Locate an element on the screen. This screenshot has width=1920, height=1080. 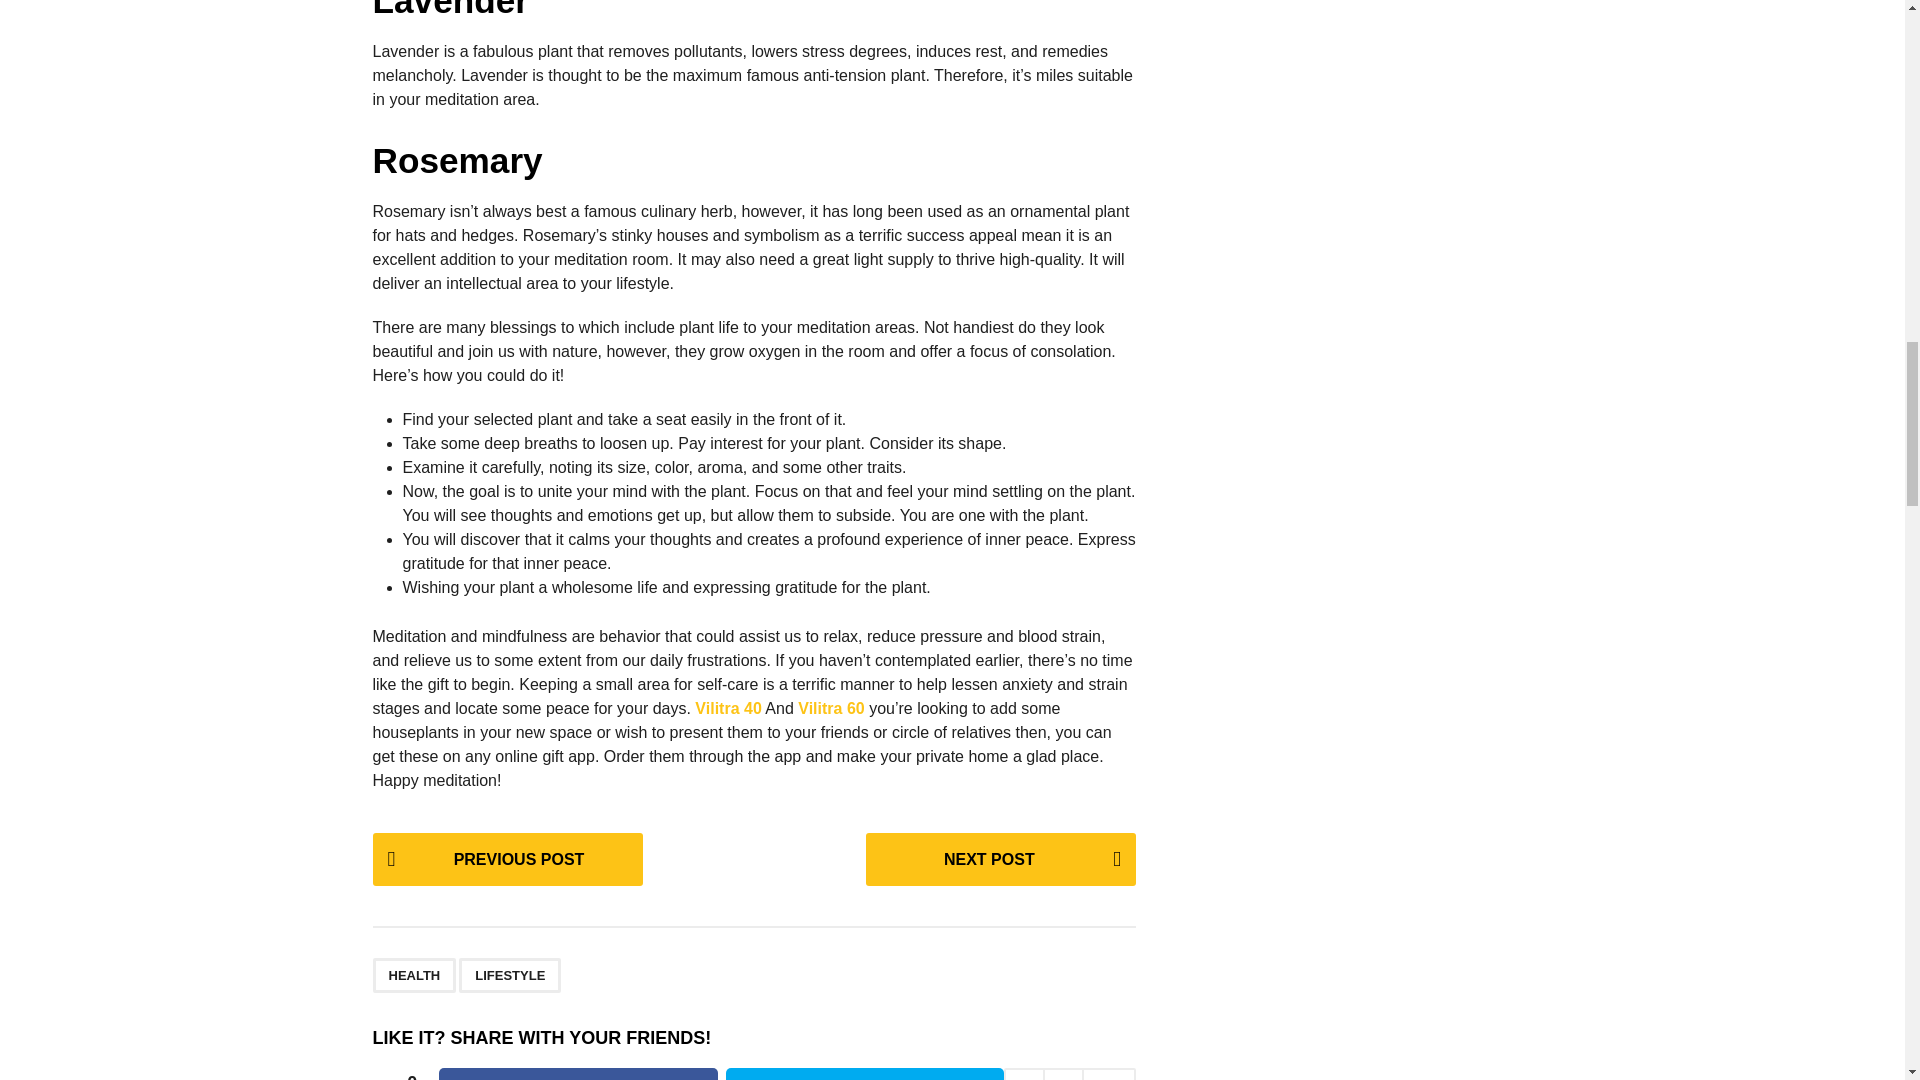
Share on Twitter is located at coordinates (864, 1074).